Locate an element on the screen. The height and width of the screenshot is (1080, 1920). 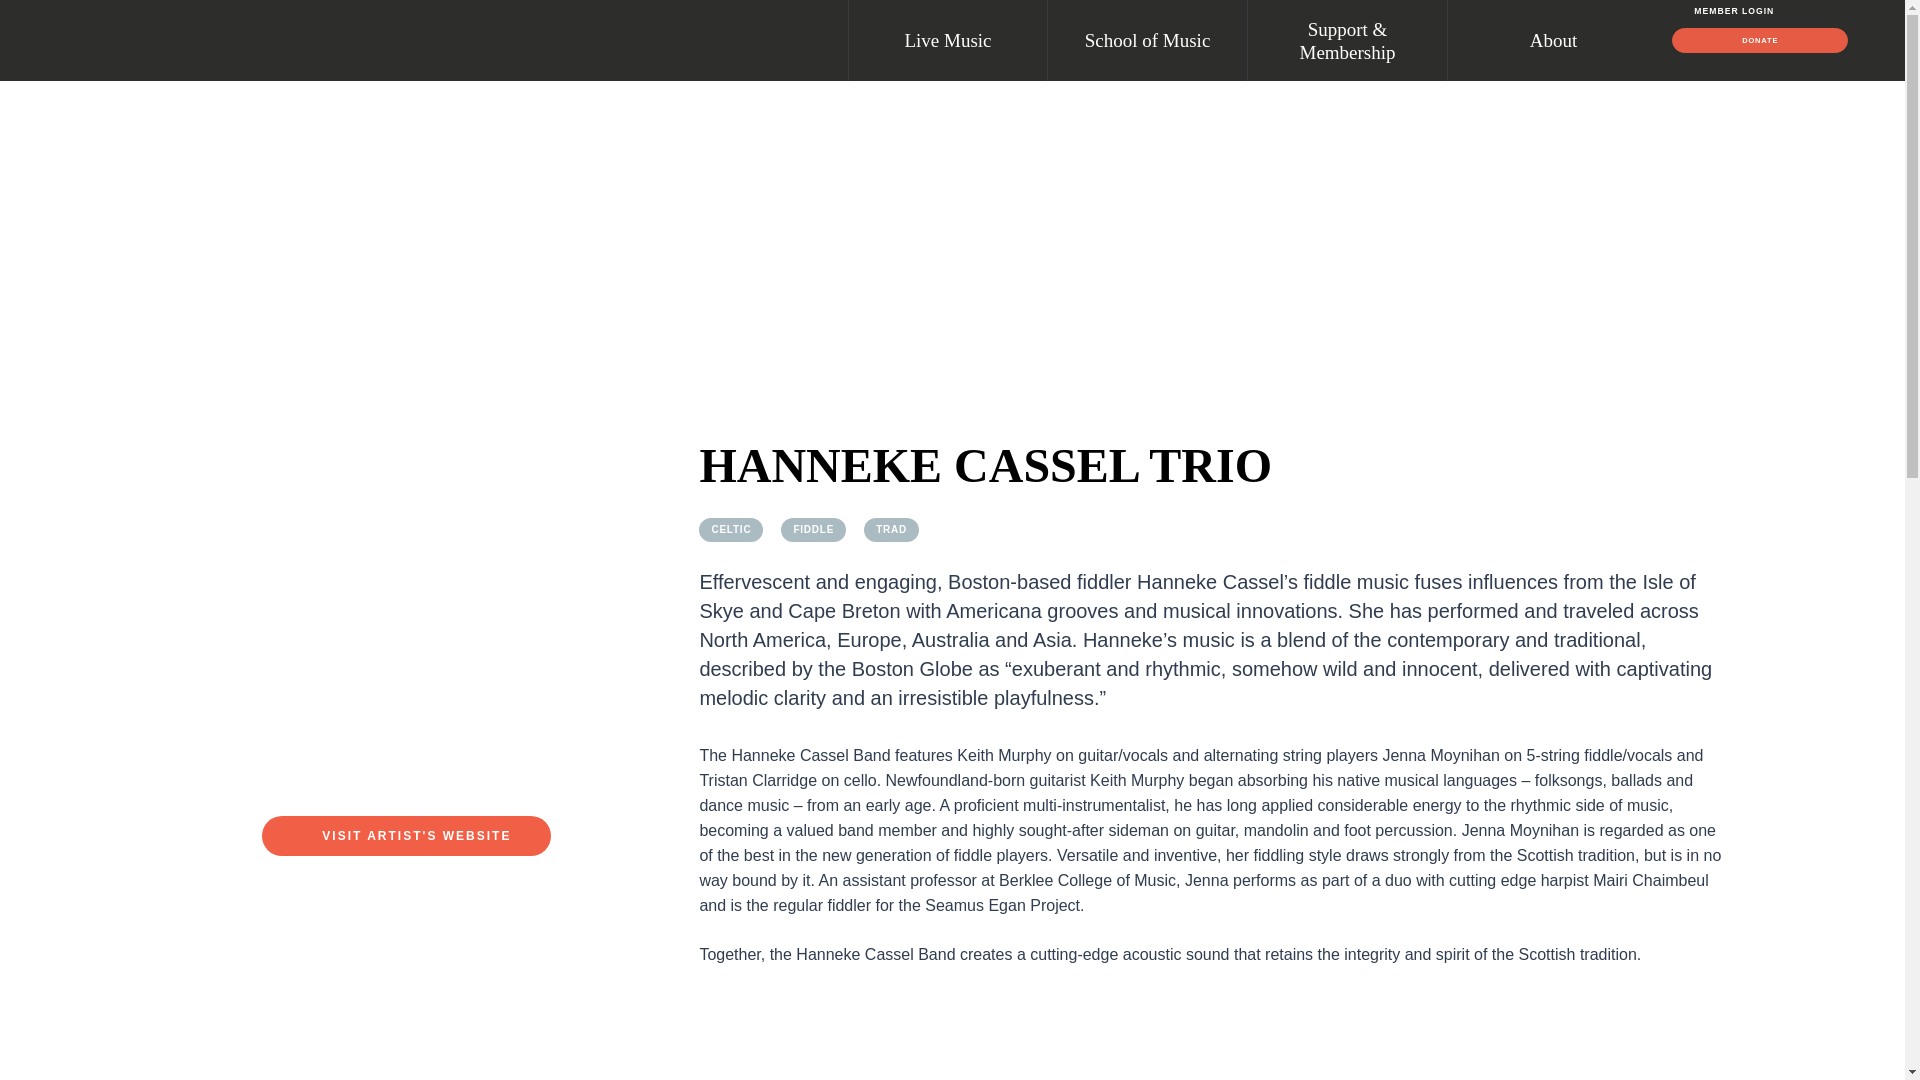
Live Music is located at coordinates (947, 40).